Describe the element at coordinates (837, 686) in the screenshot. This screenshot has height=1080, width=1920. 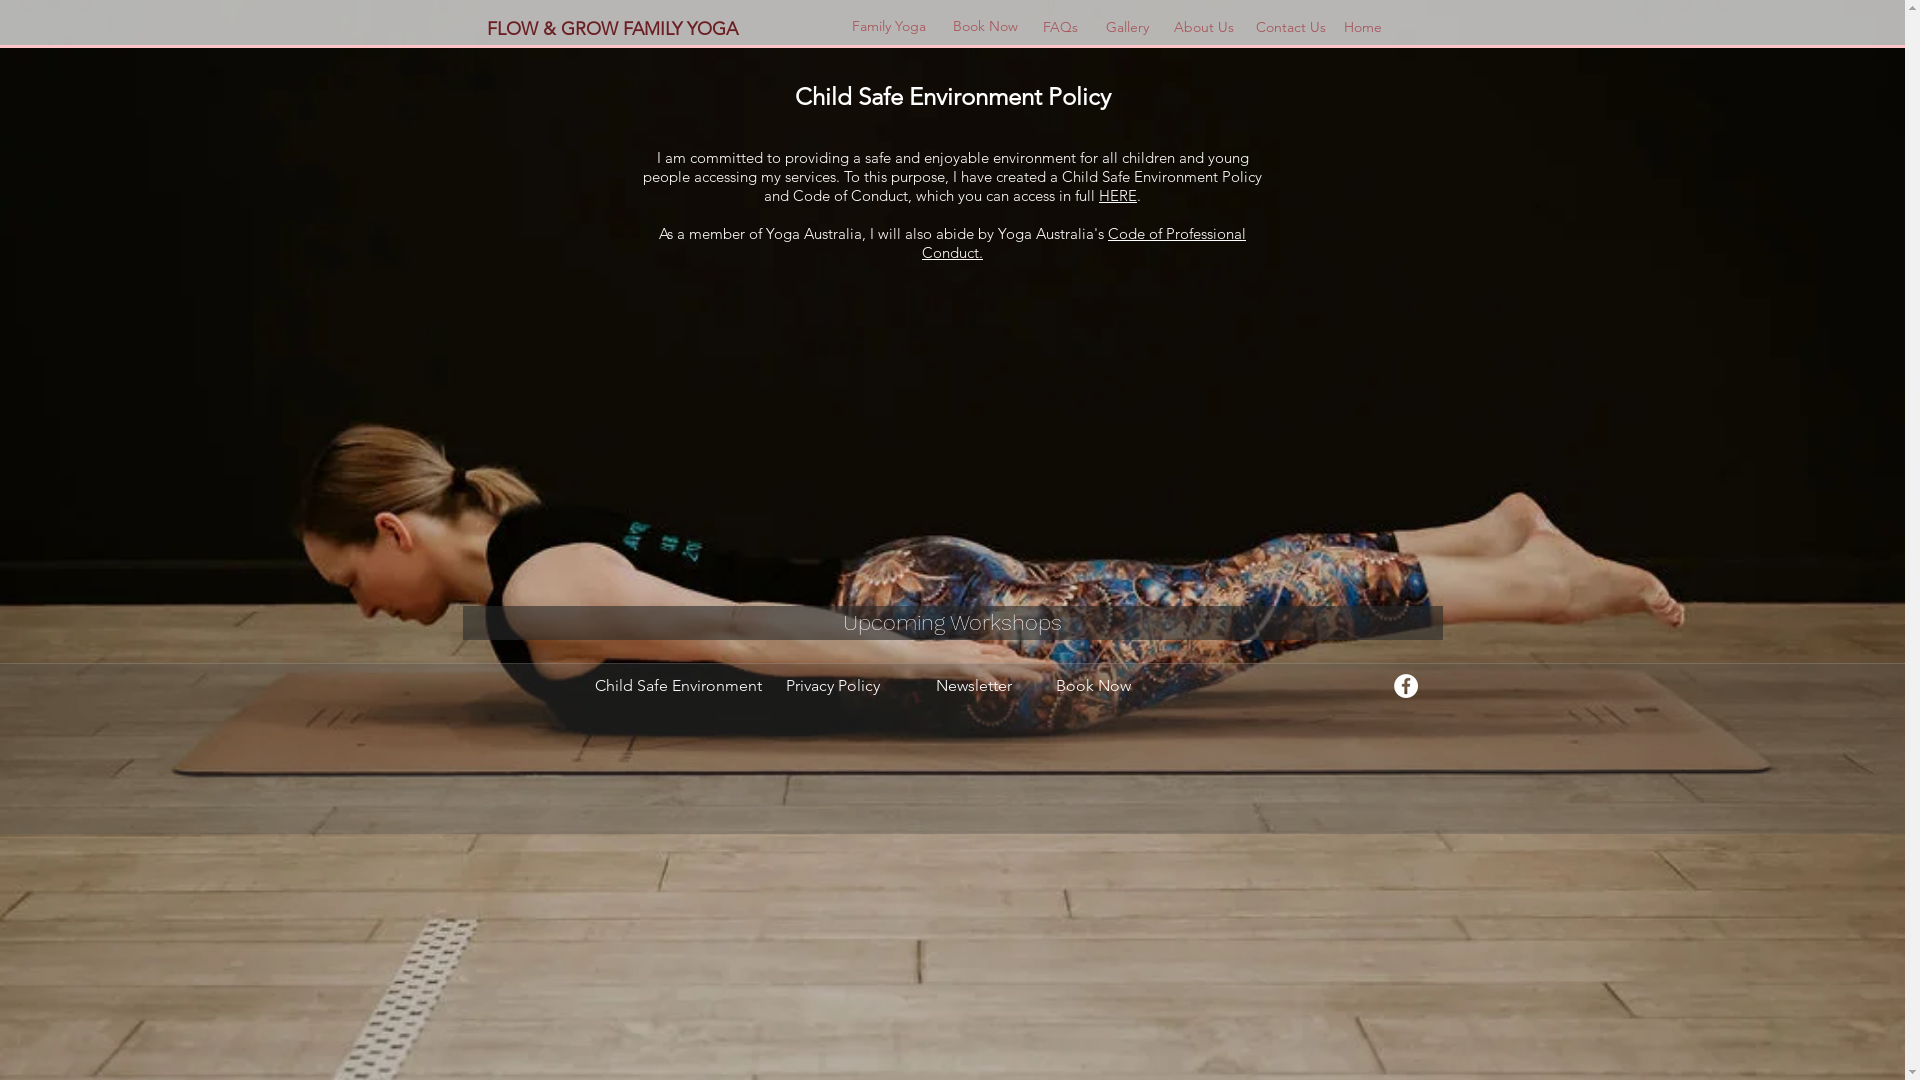
I see `Privacy Policy` at that location.